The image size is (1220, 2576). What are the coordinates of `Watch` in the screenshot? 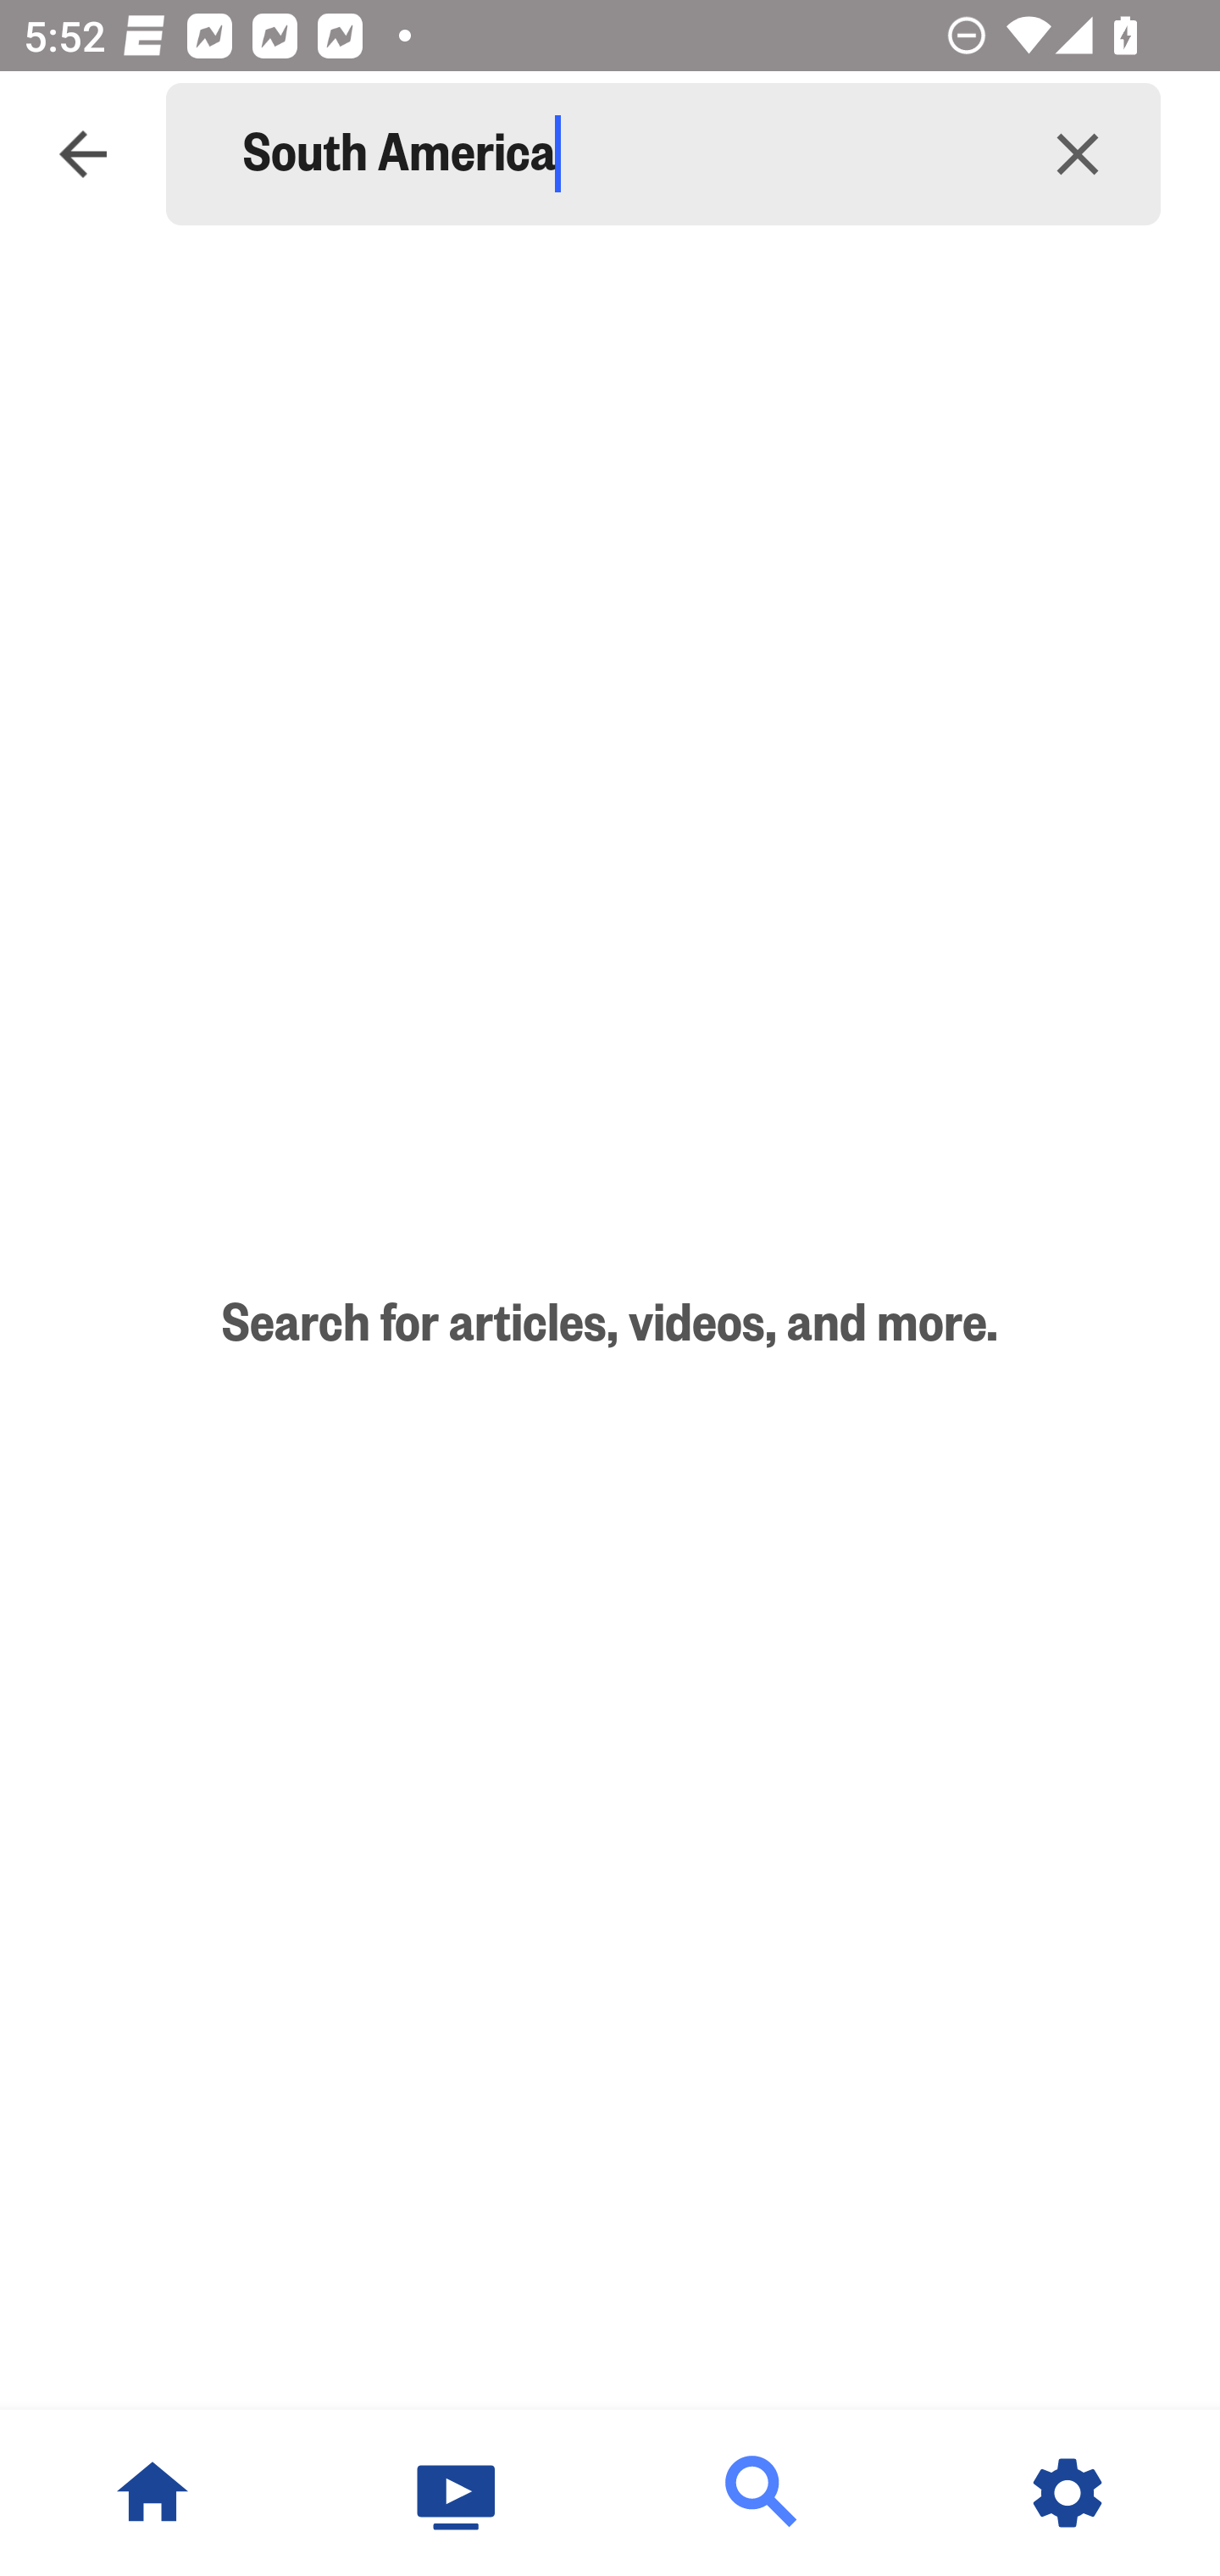 It's located at (457, 2493).